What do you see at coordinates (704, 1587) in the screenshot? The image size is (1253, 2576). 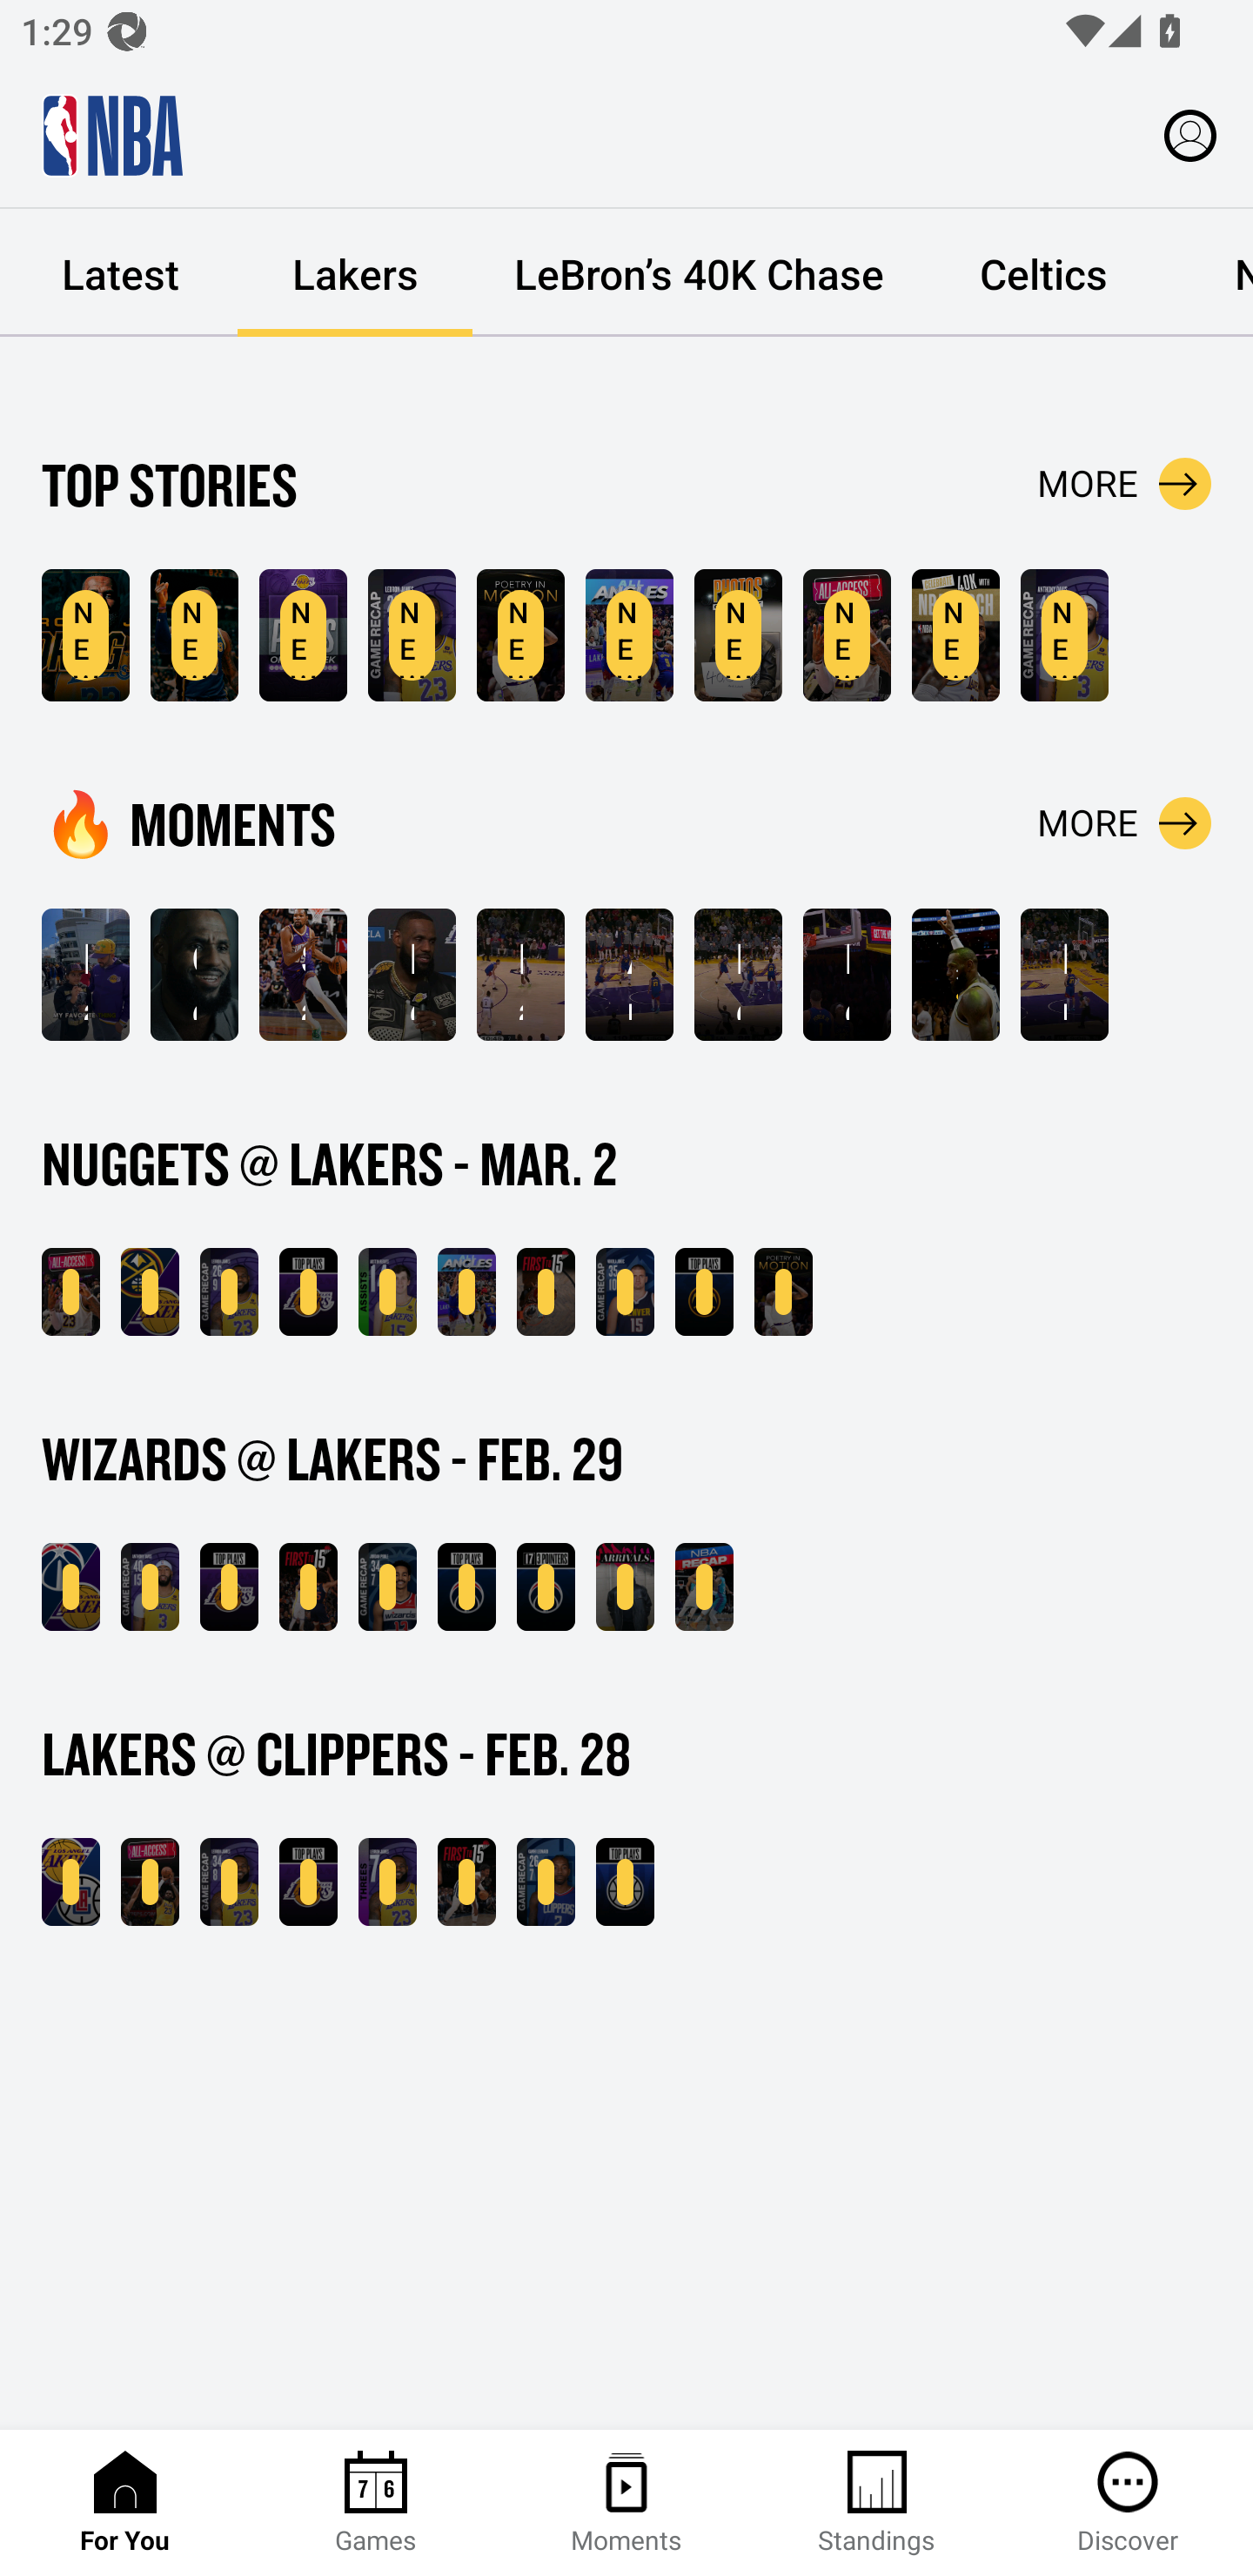 I see `Thursday's Recap NEW` at bounding box center [704, 1587].